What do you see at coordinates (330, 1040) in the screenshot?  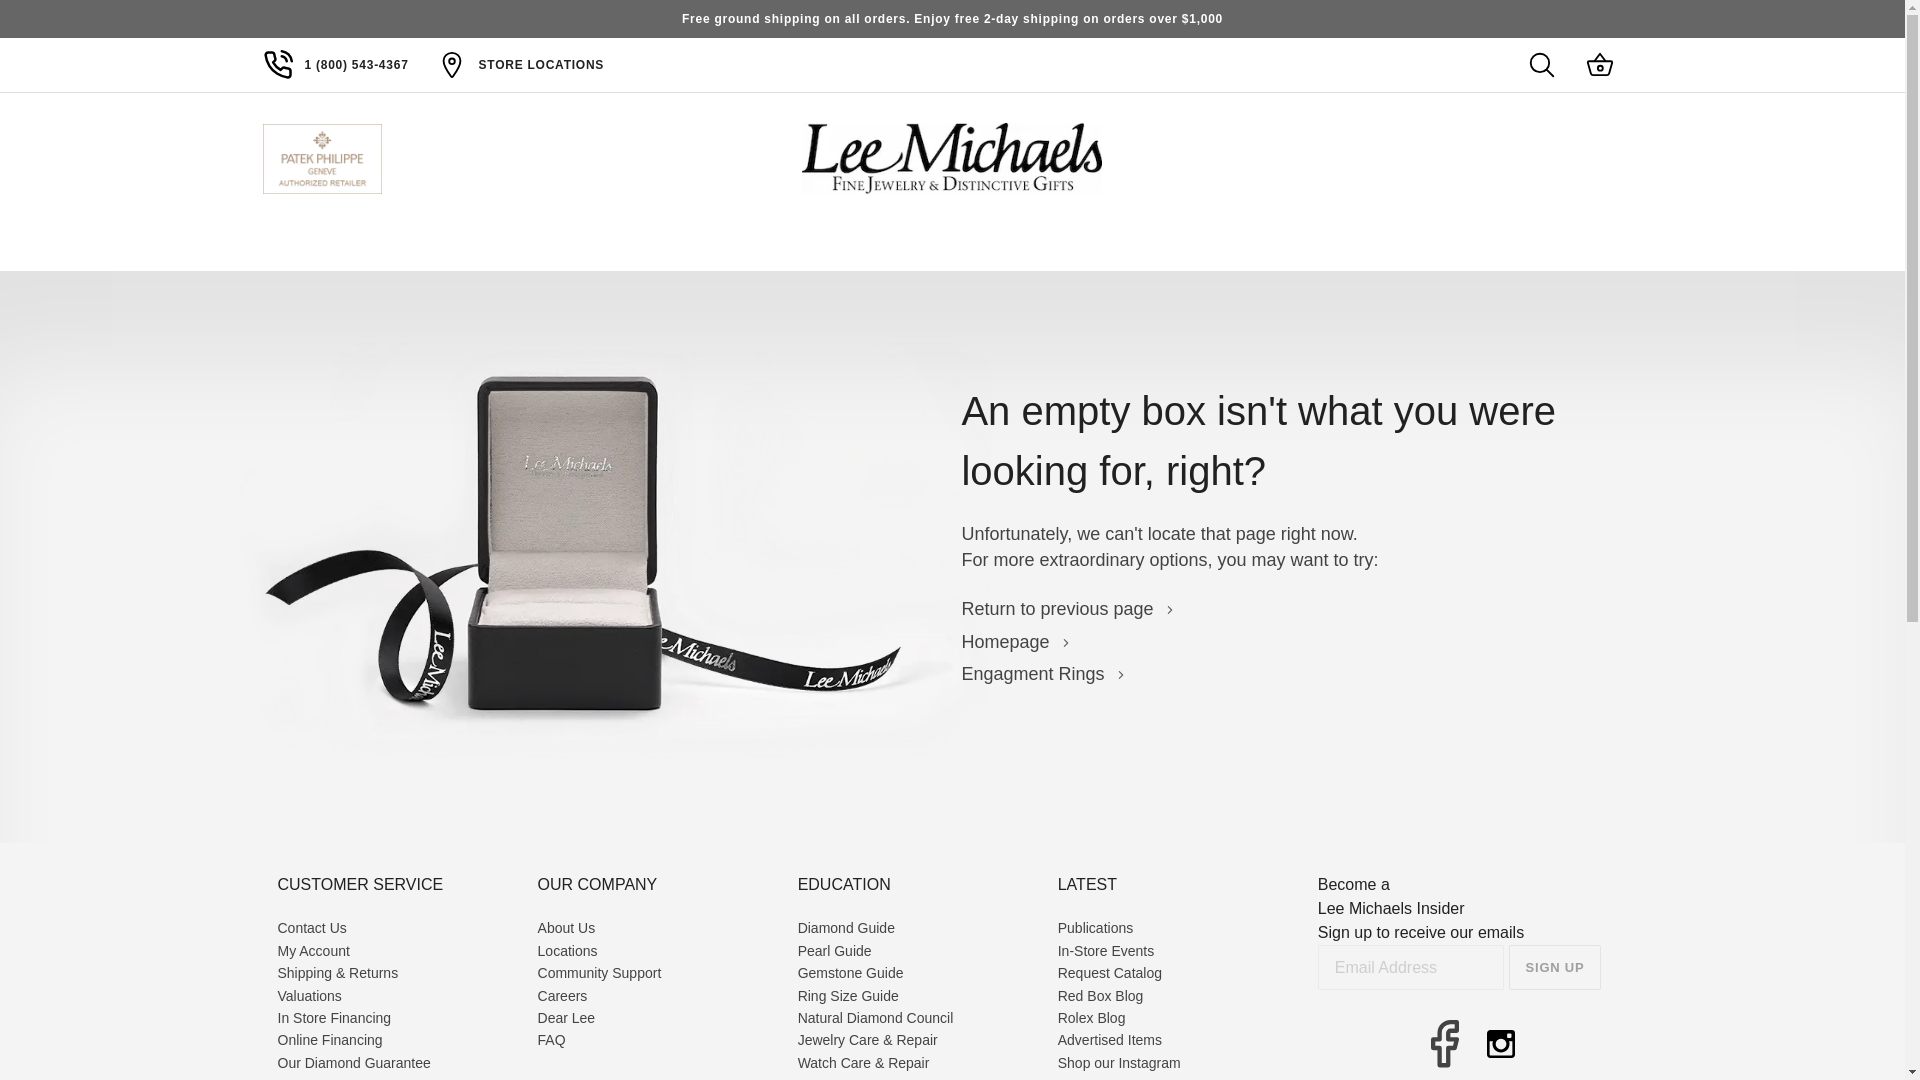 I see `Online Financing` at bounding box center [330, 1040].